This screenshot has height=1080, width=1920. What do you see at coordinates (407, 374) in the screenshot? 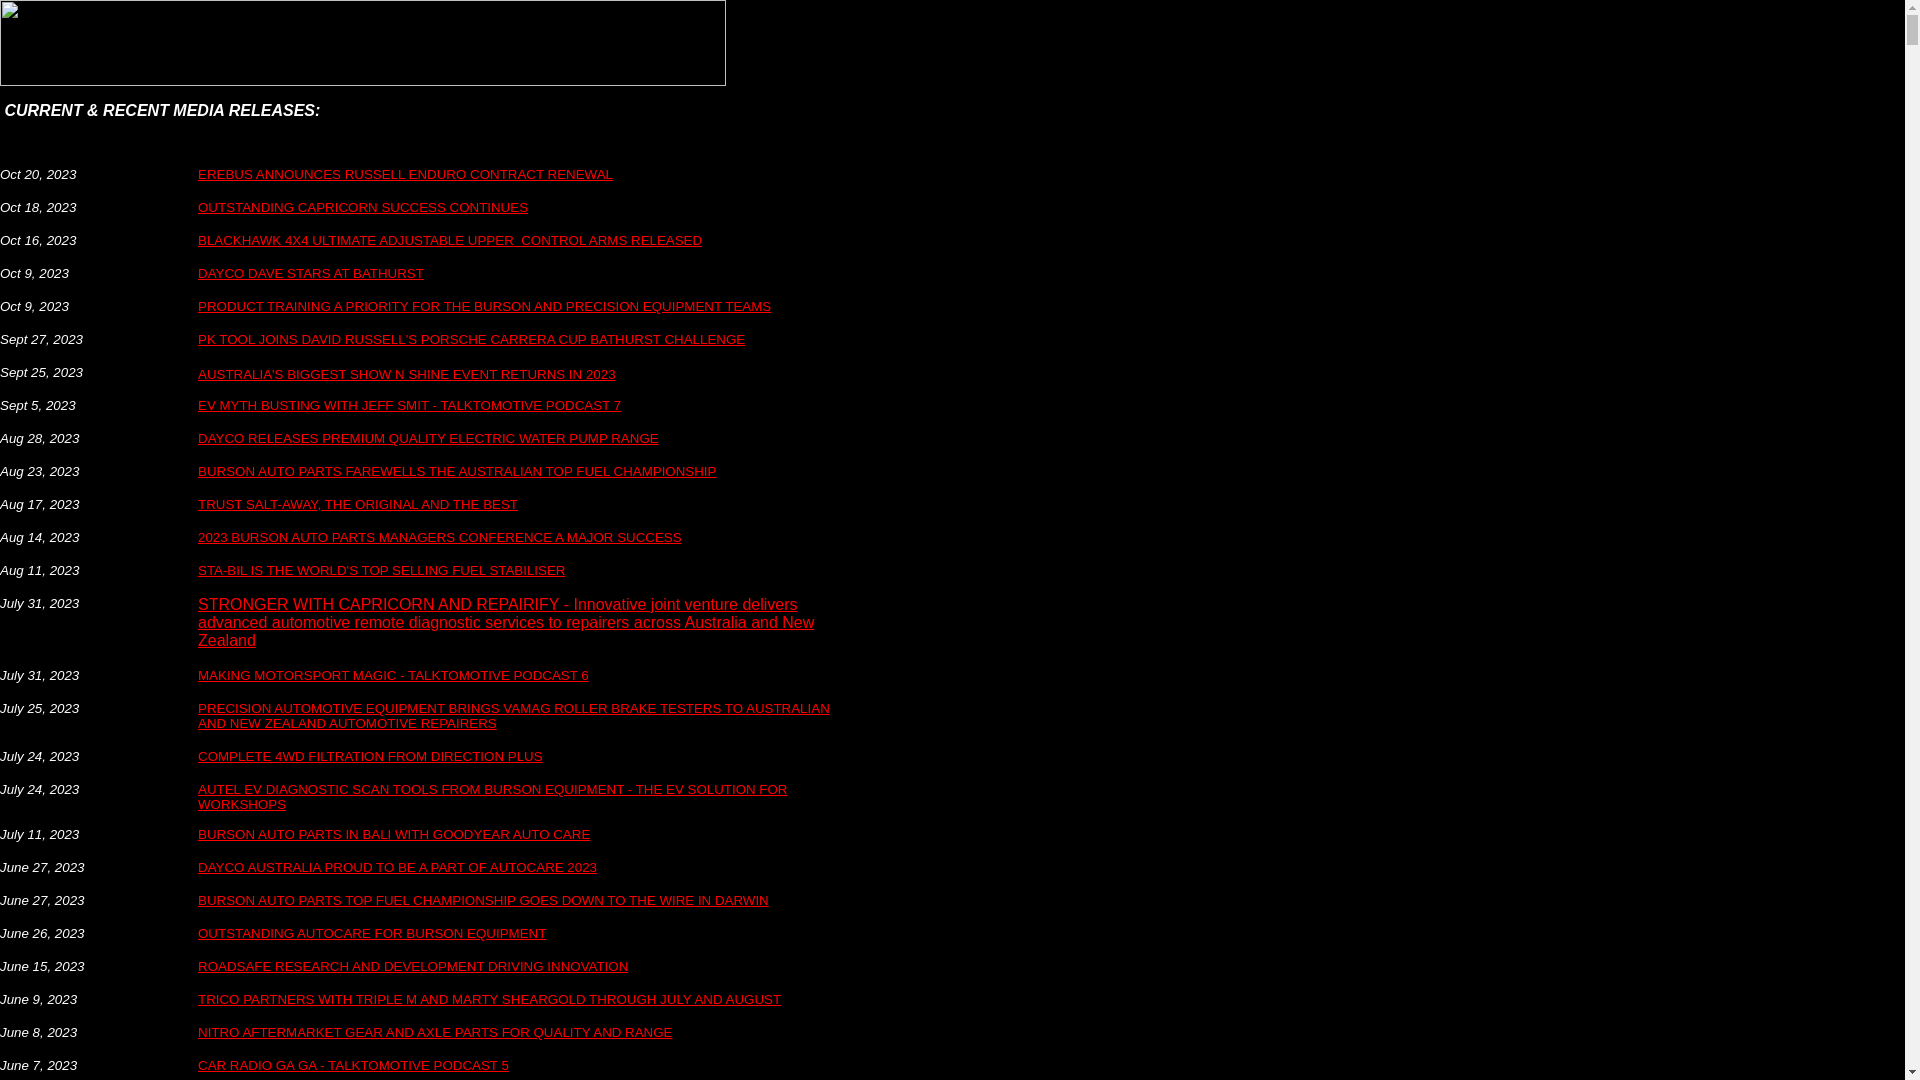
I see `AUSTRALIA'S BIGGEST SHOW N SHINE EVENT RETURNS IN 2023` at bounding box center [407, 374].